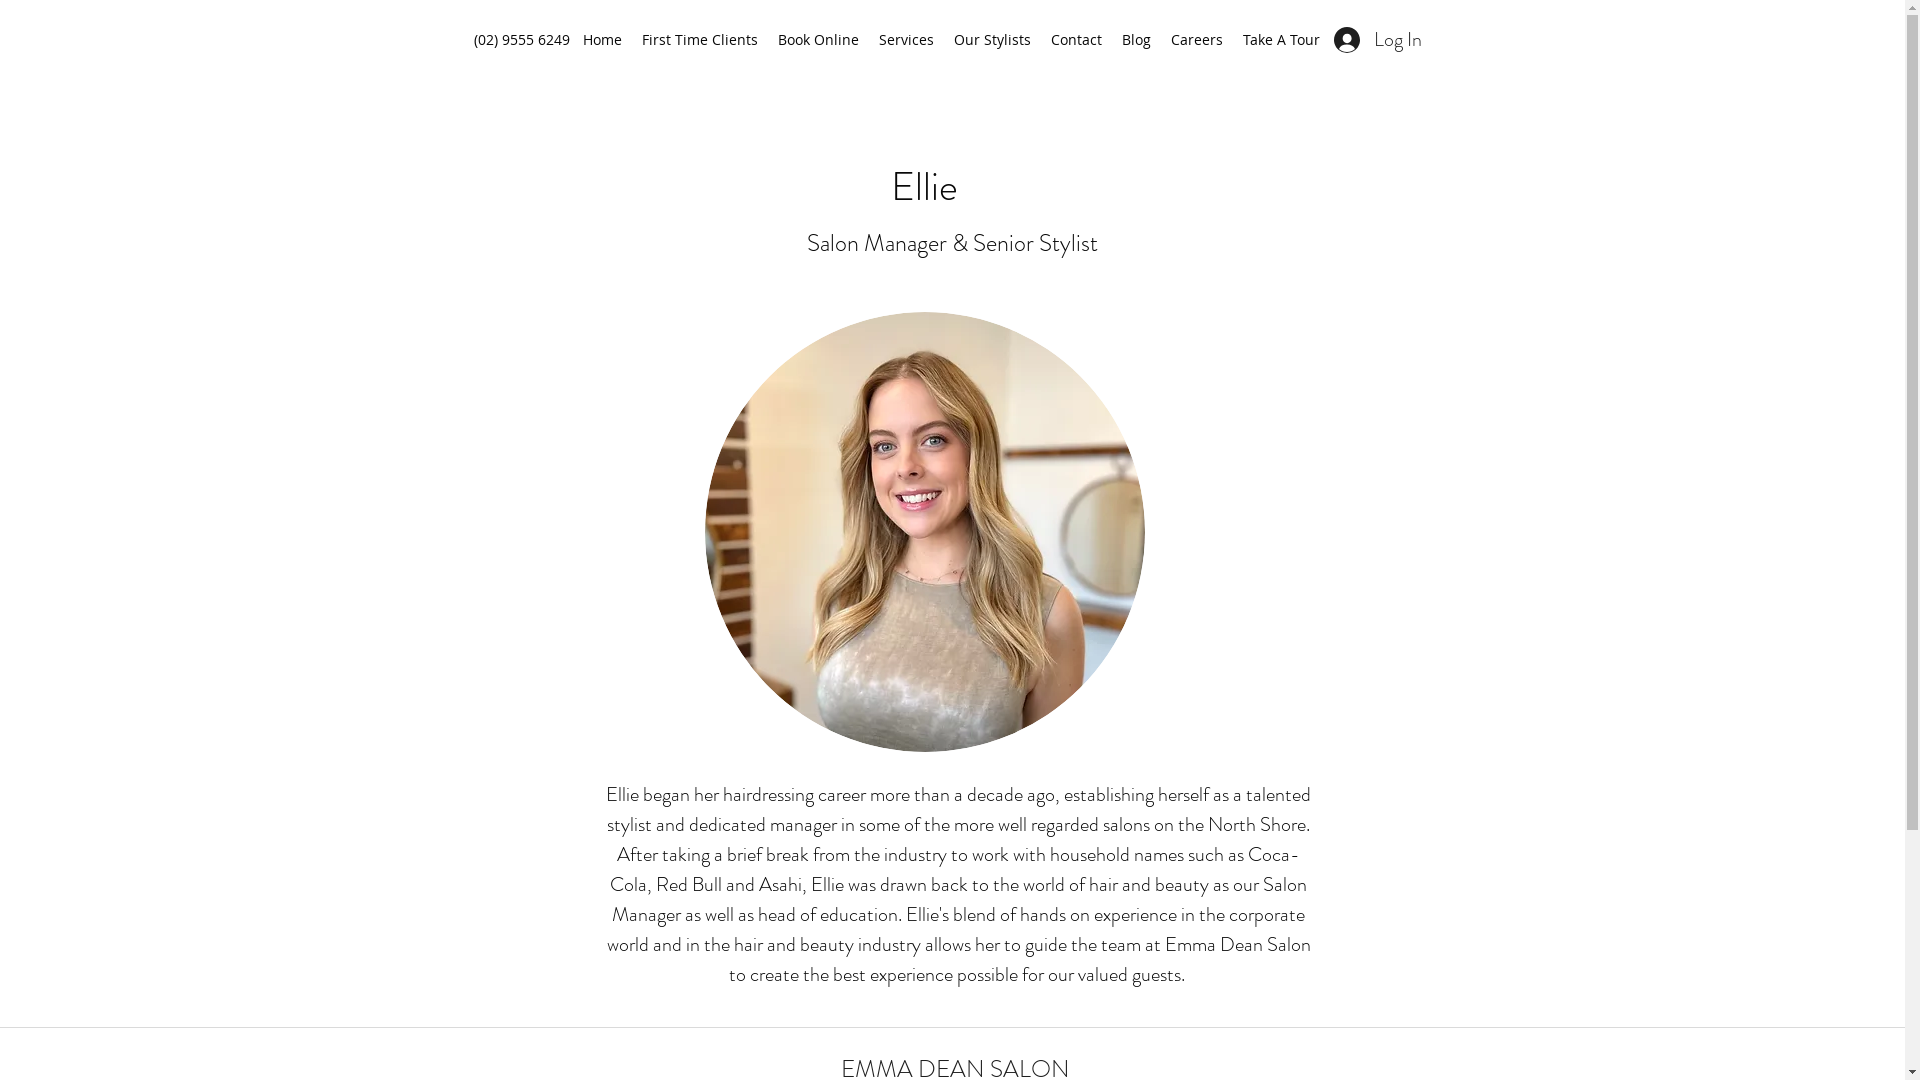 The width and height of the screenshot is (1920, 1080). What do you see at coordinates (700, 40) in the screenshot?
I see `First Time Clients` at bounding box center [700, 40].